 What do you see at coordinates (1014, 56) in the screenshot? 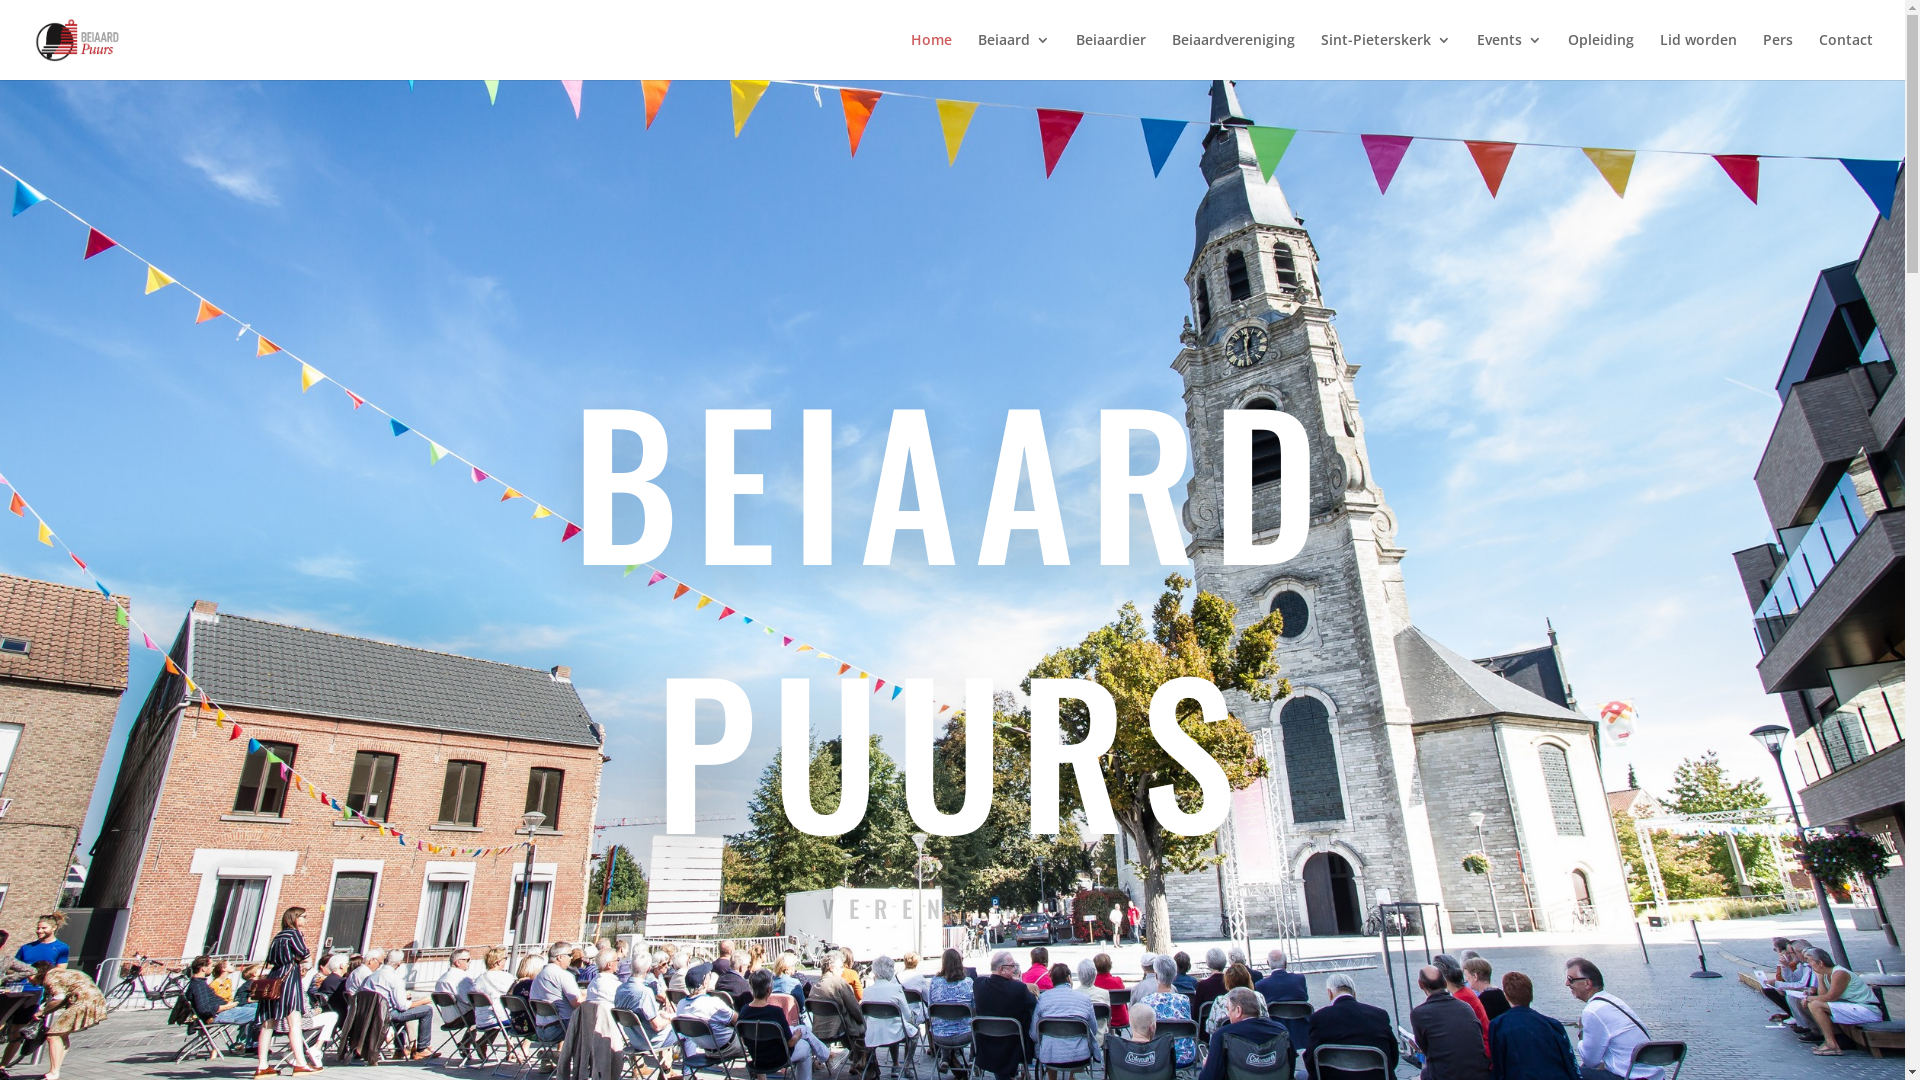
I see `Beiaard` at bounding box center [1014, 56].